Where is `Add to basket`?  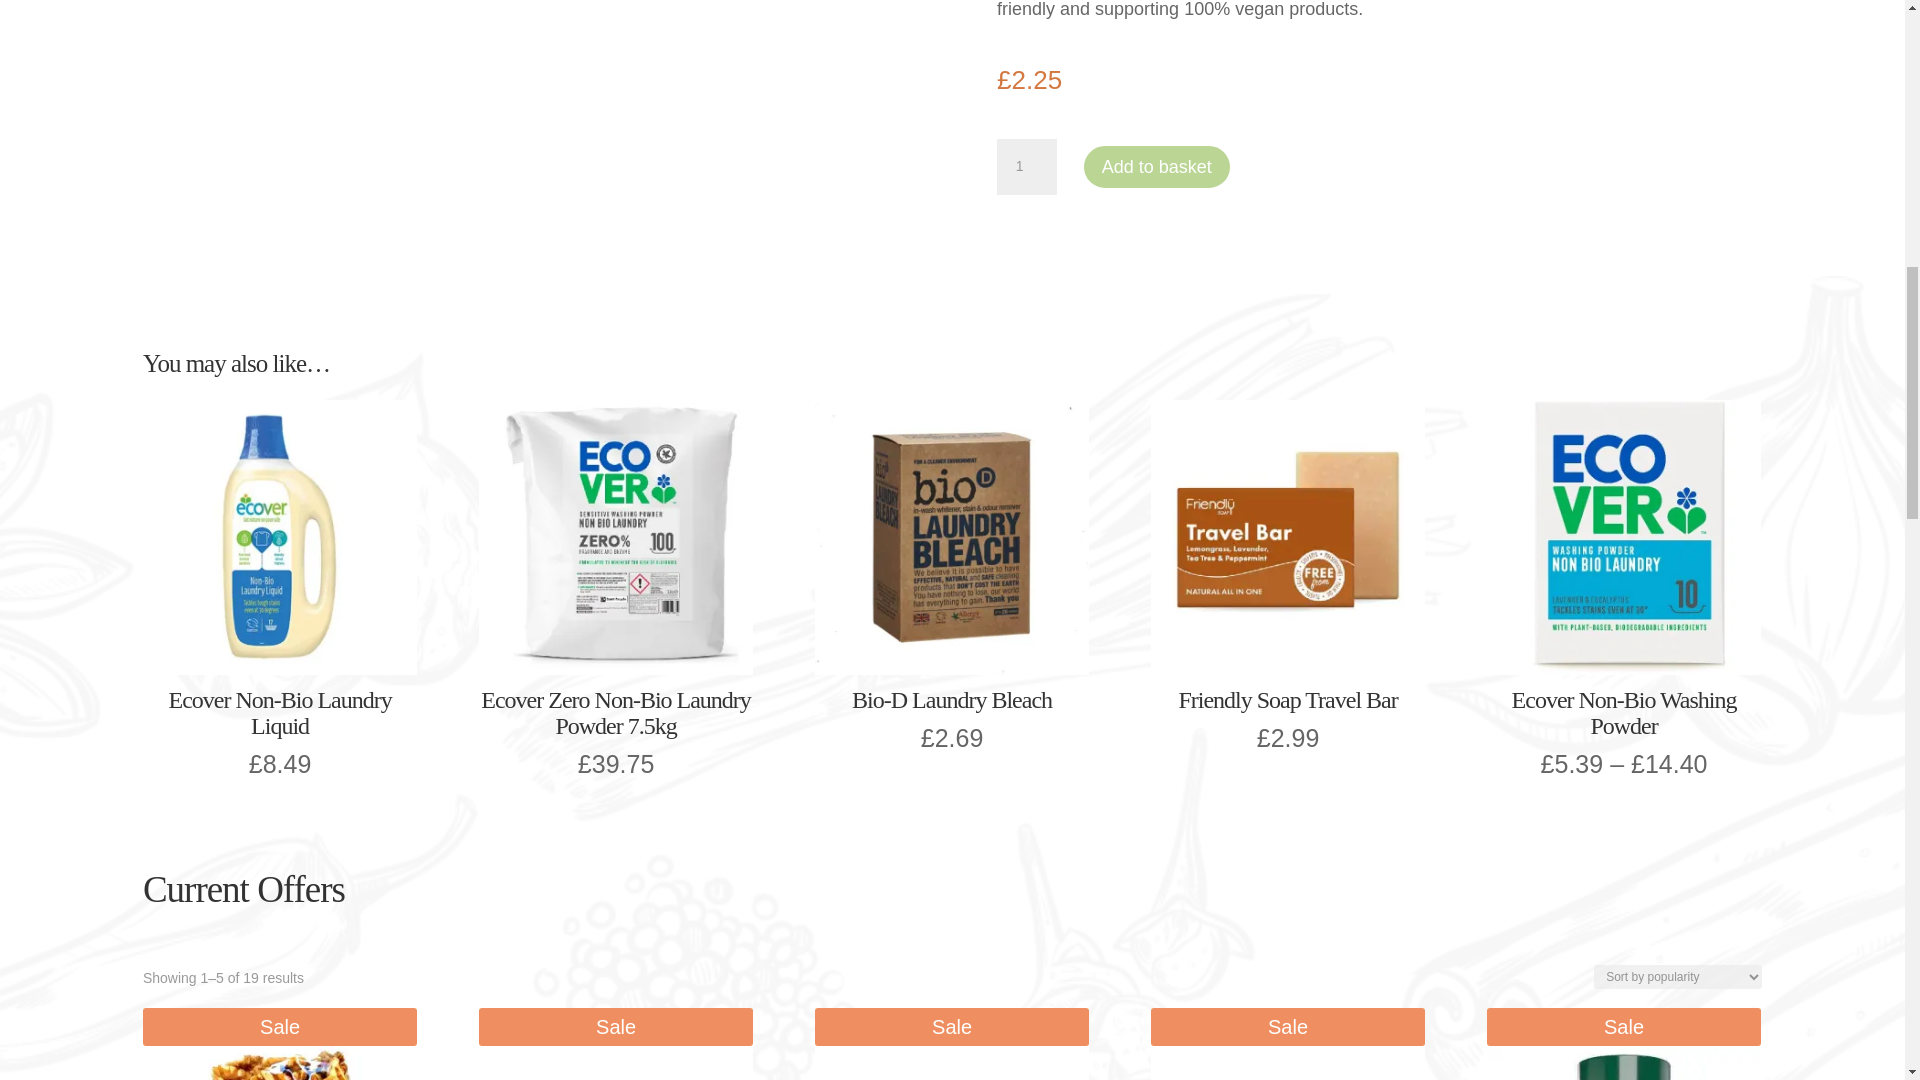 Add to basket is located at coordinates (1157, 166).